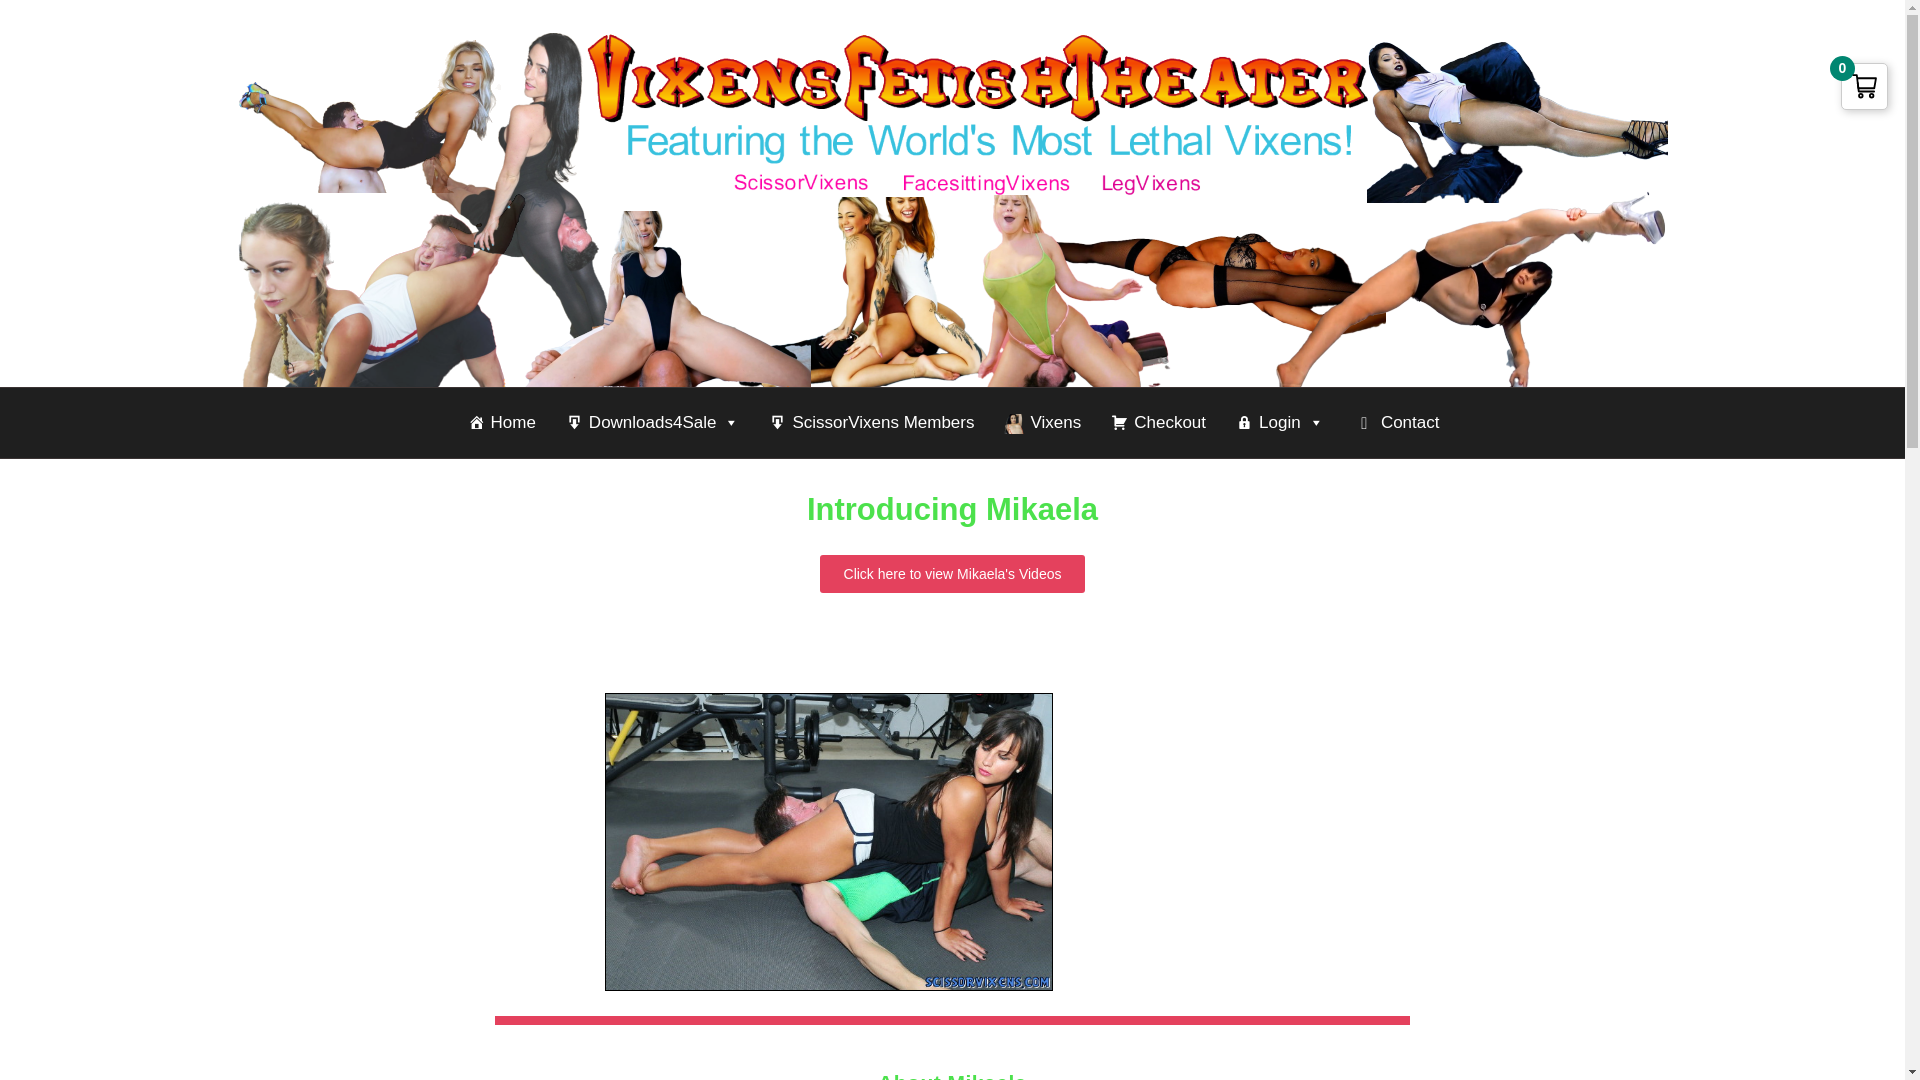 The width and height of the screenshot is (1920, 1080). What do you see at coordinates (1396, 423) in the screenshot?
I see `Contact` at bounding box center [1396, 423].